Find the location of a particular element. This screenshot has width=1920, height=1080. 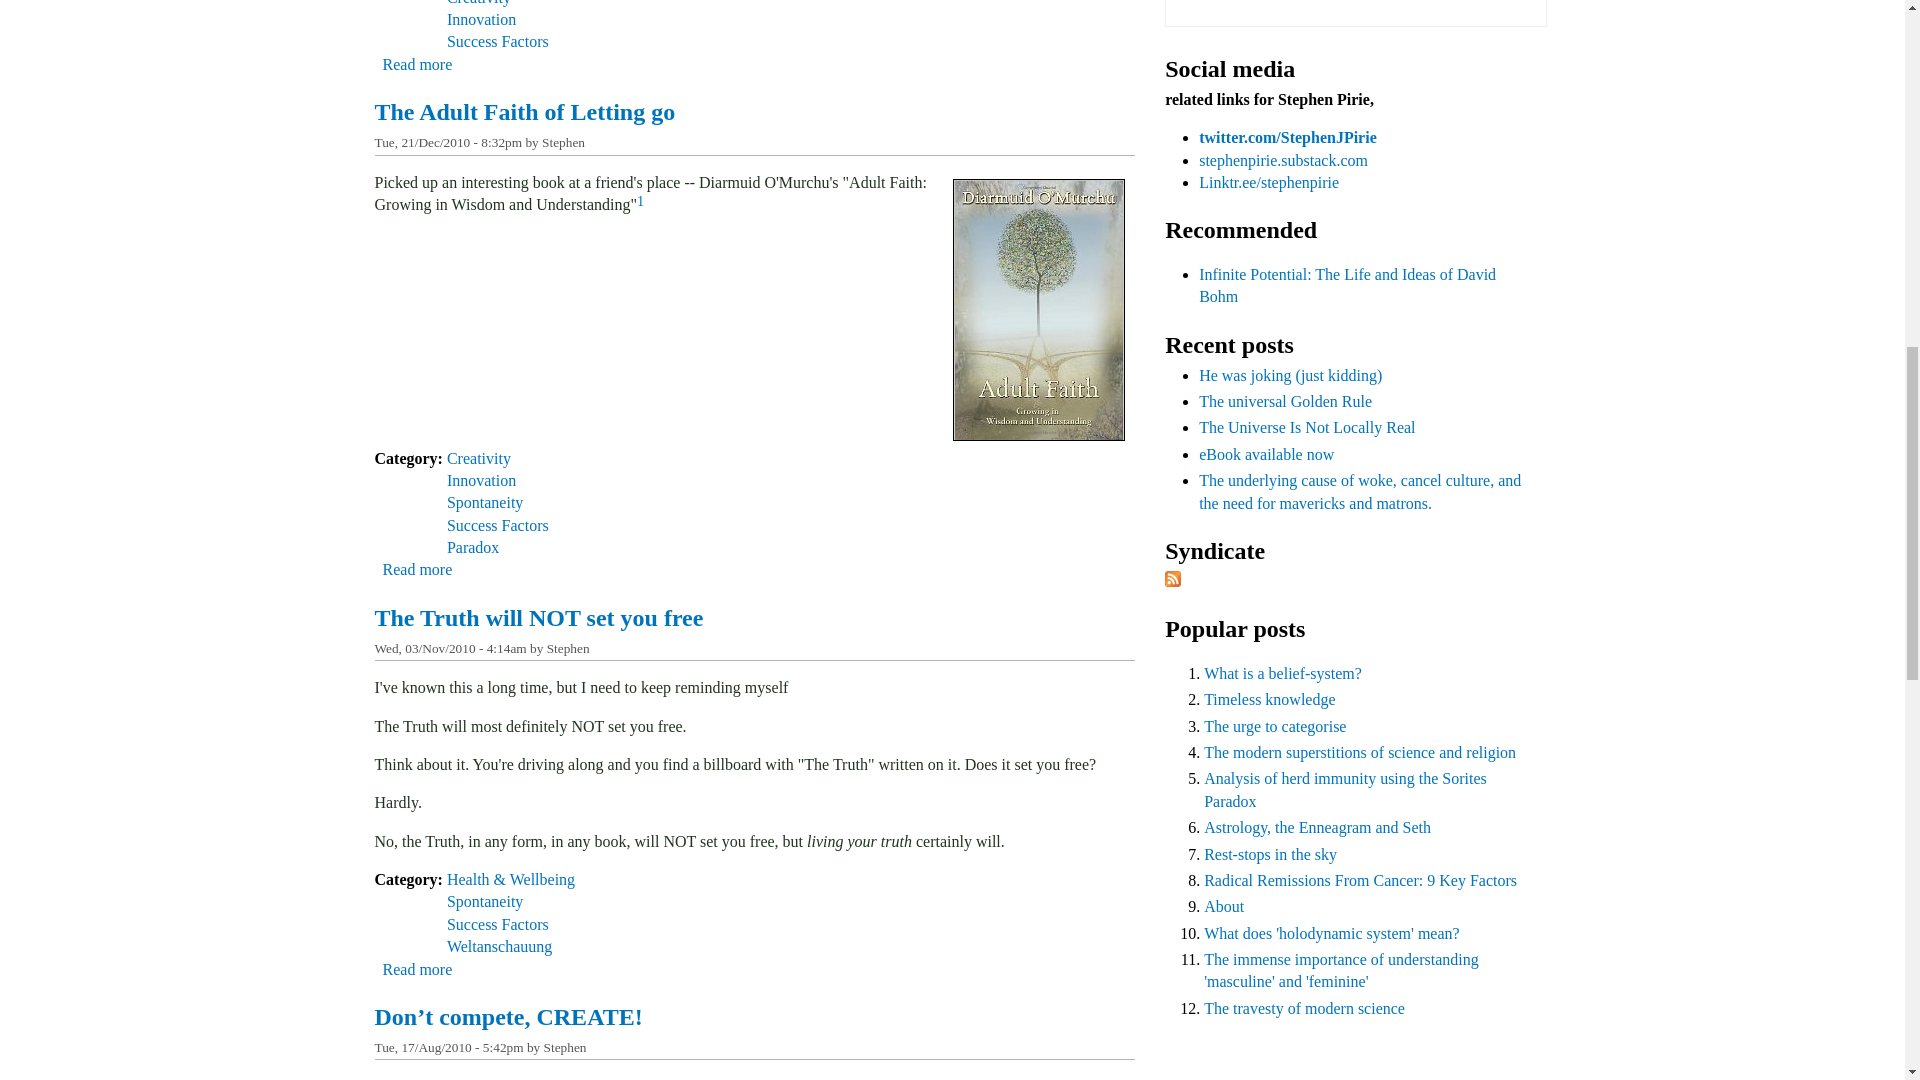

The Truth will NOT set you free is located at coordinates (498, 41).